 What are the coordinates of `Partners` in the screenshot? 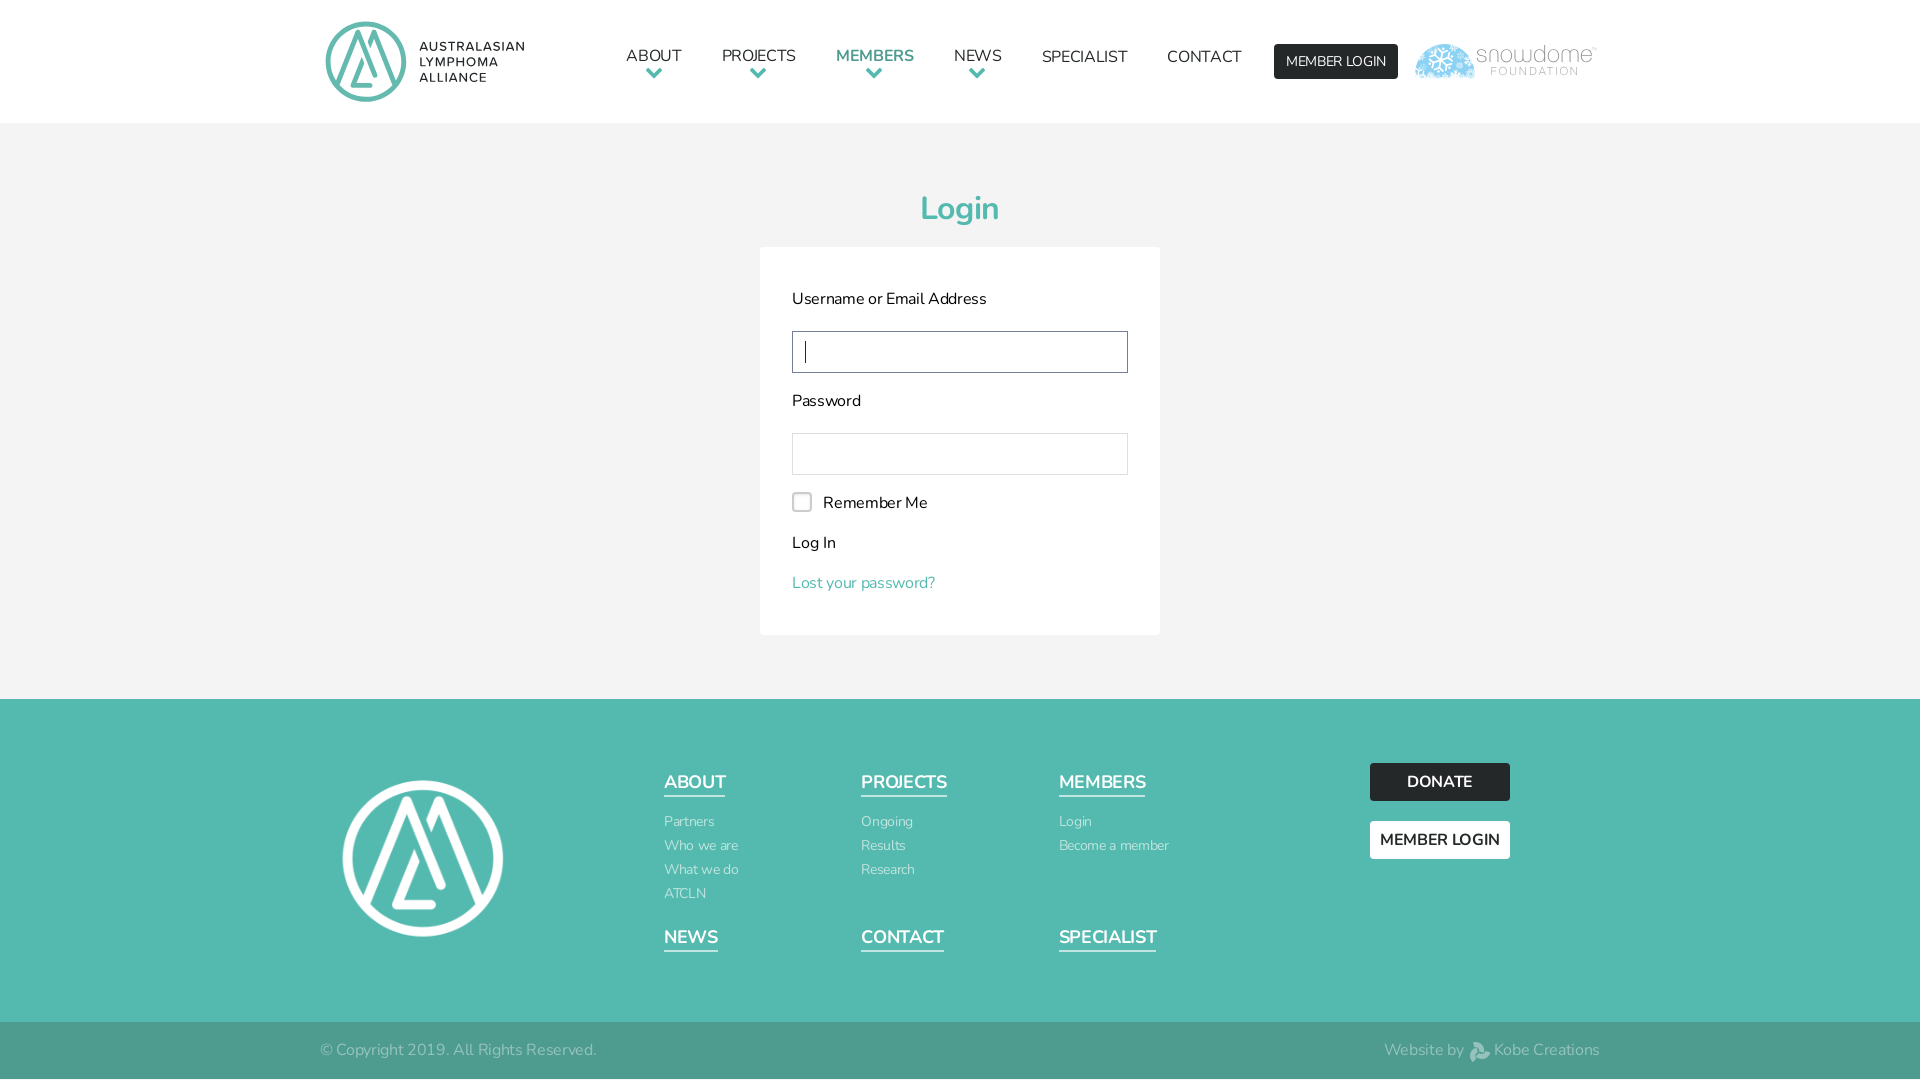 It's located at (689, 822).